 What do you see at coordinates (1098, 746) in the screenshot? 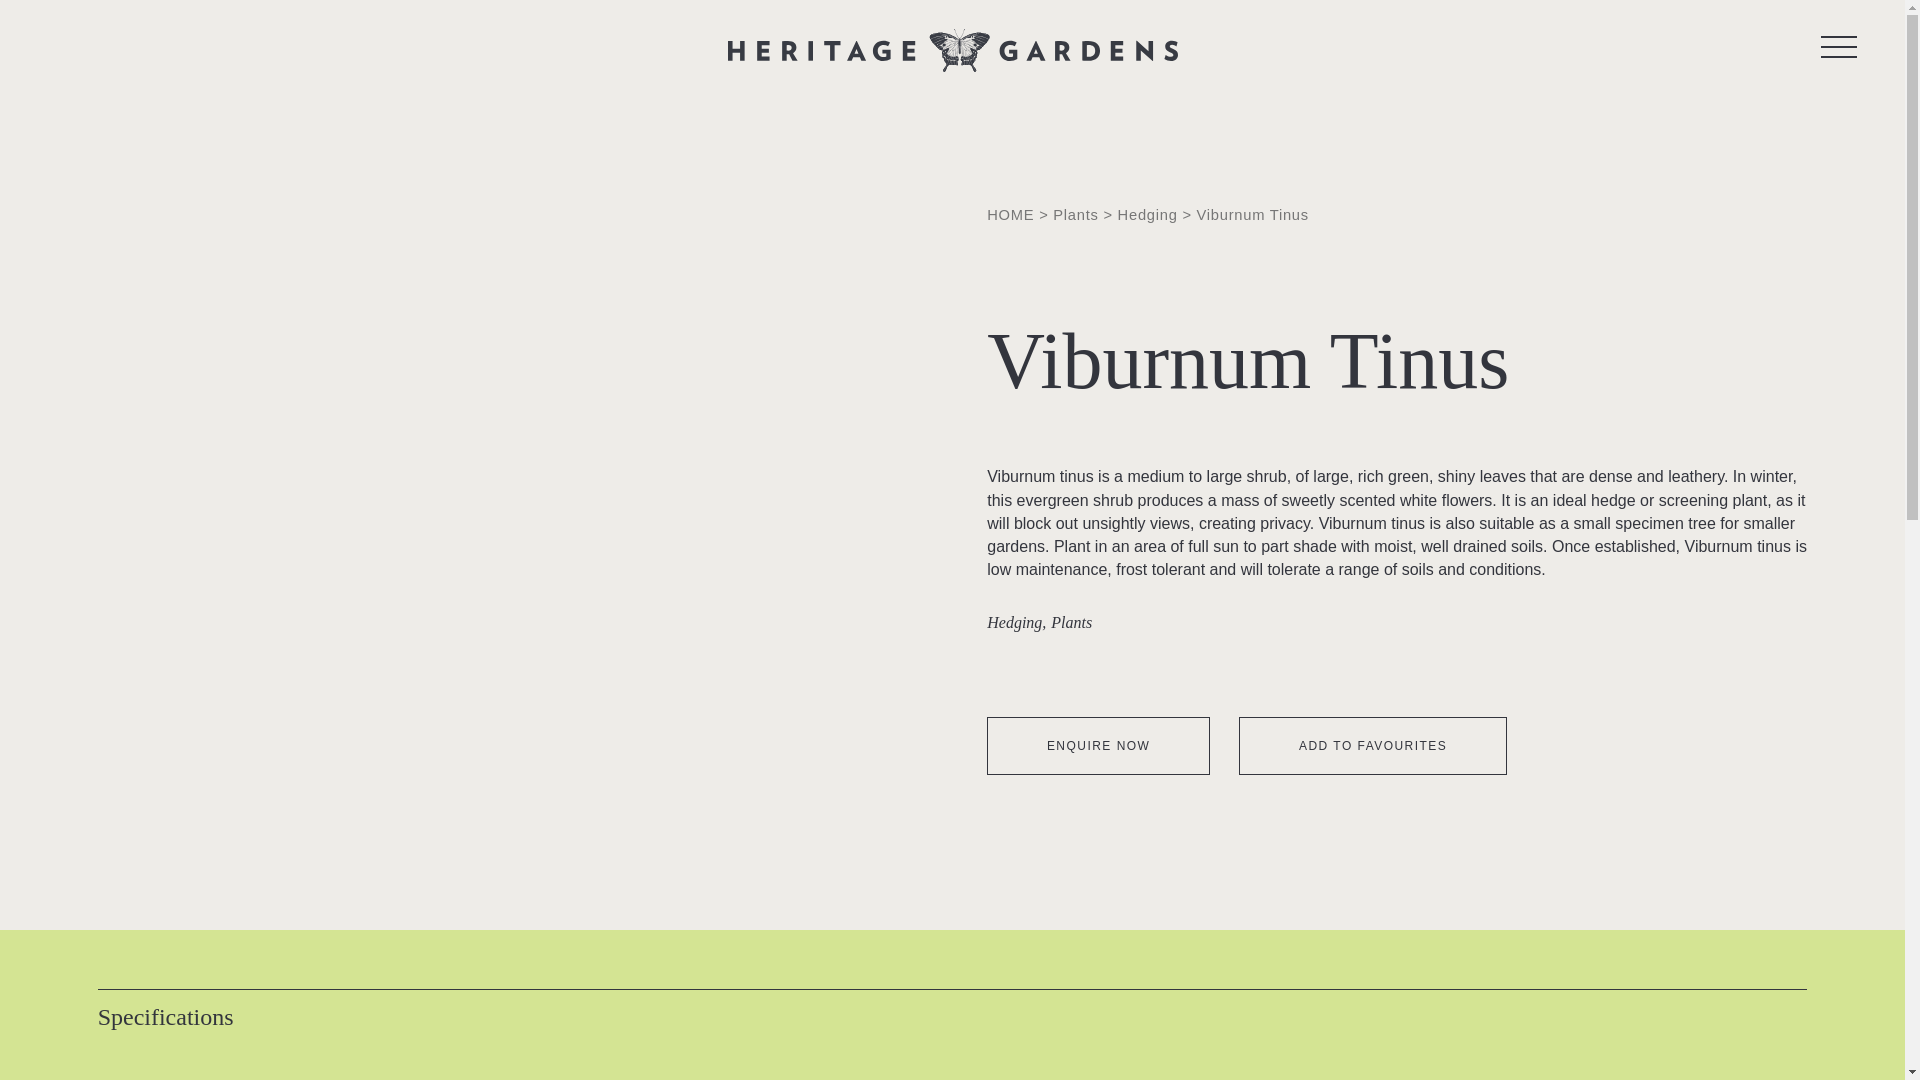
I see `ENQUIRE NOW` at bounding box center [1098, 746].